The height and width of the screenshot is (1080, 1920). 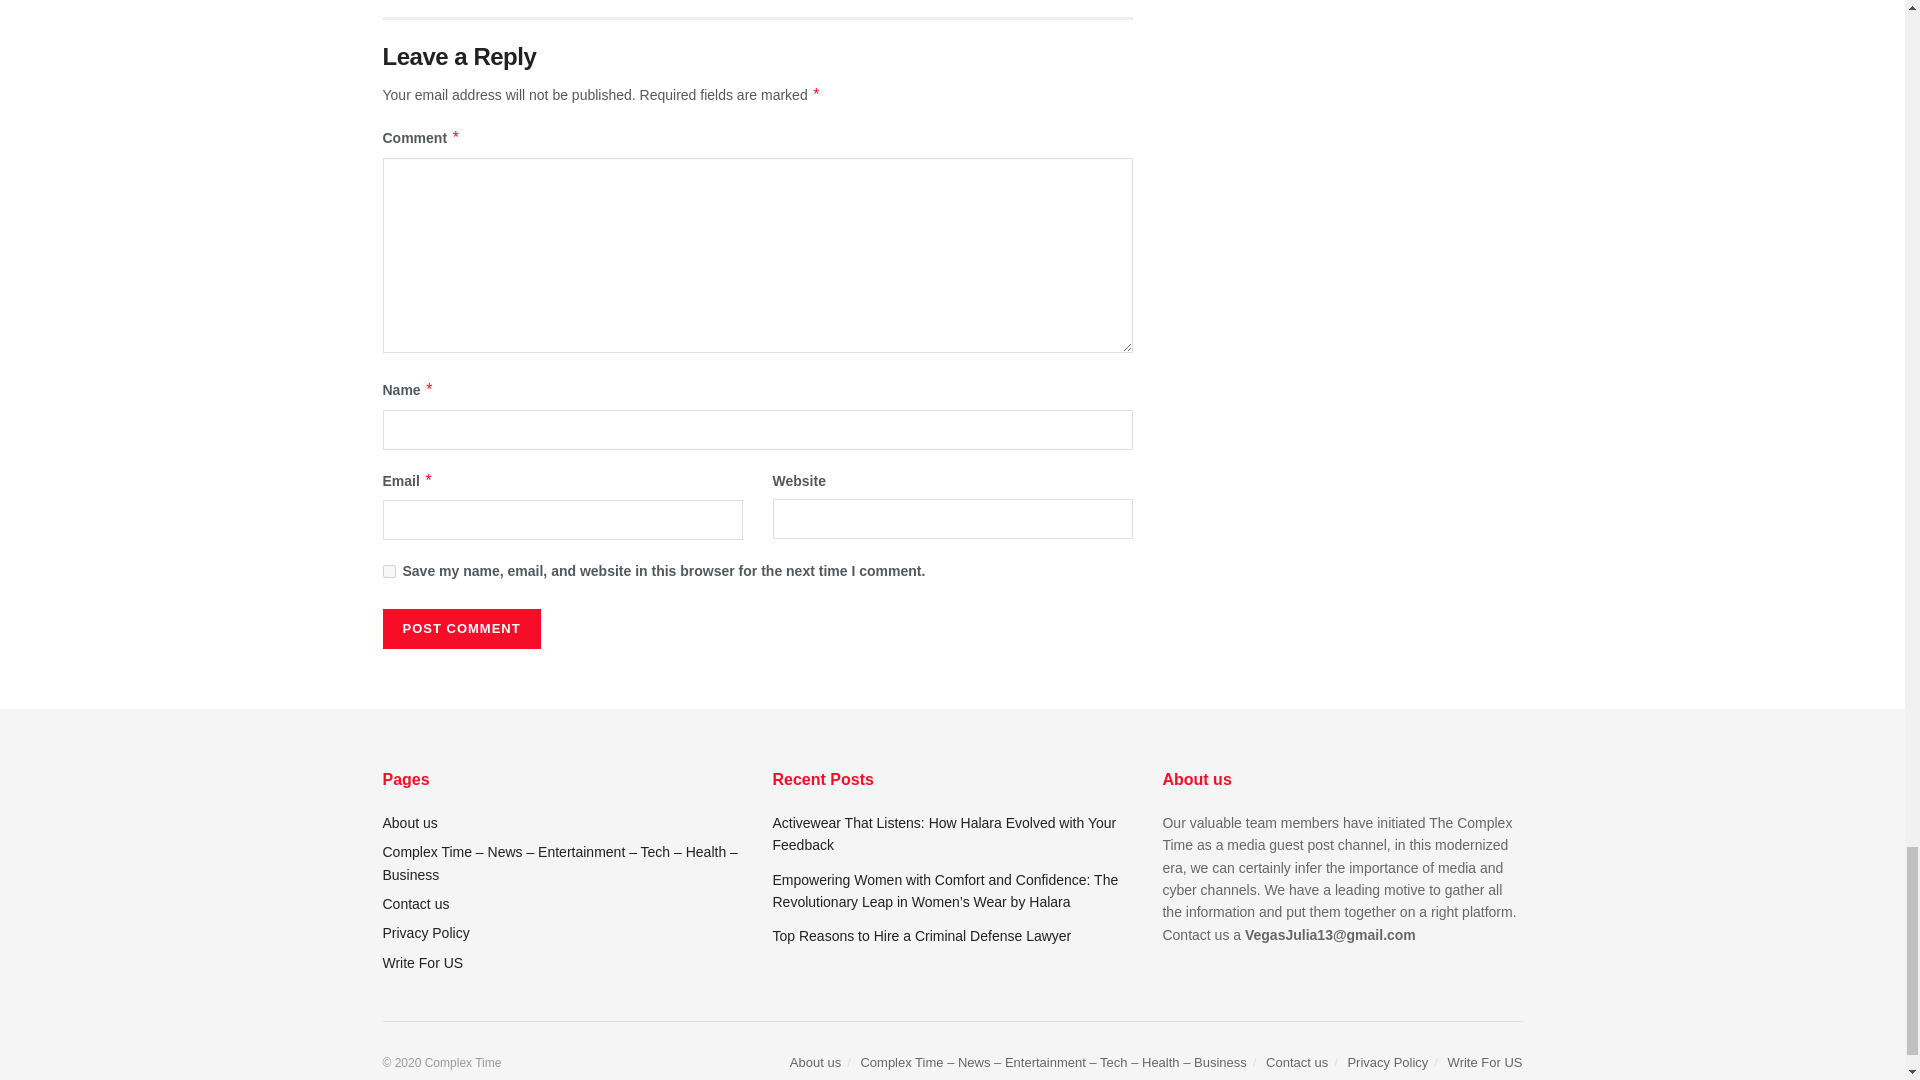 I want to click on Post Comment, so click(x=460, y=629).